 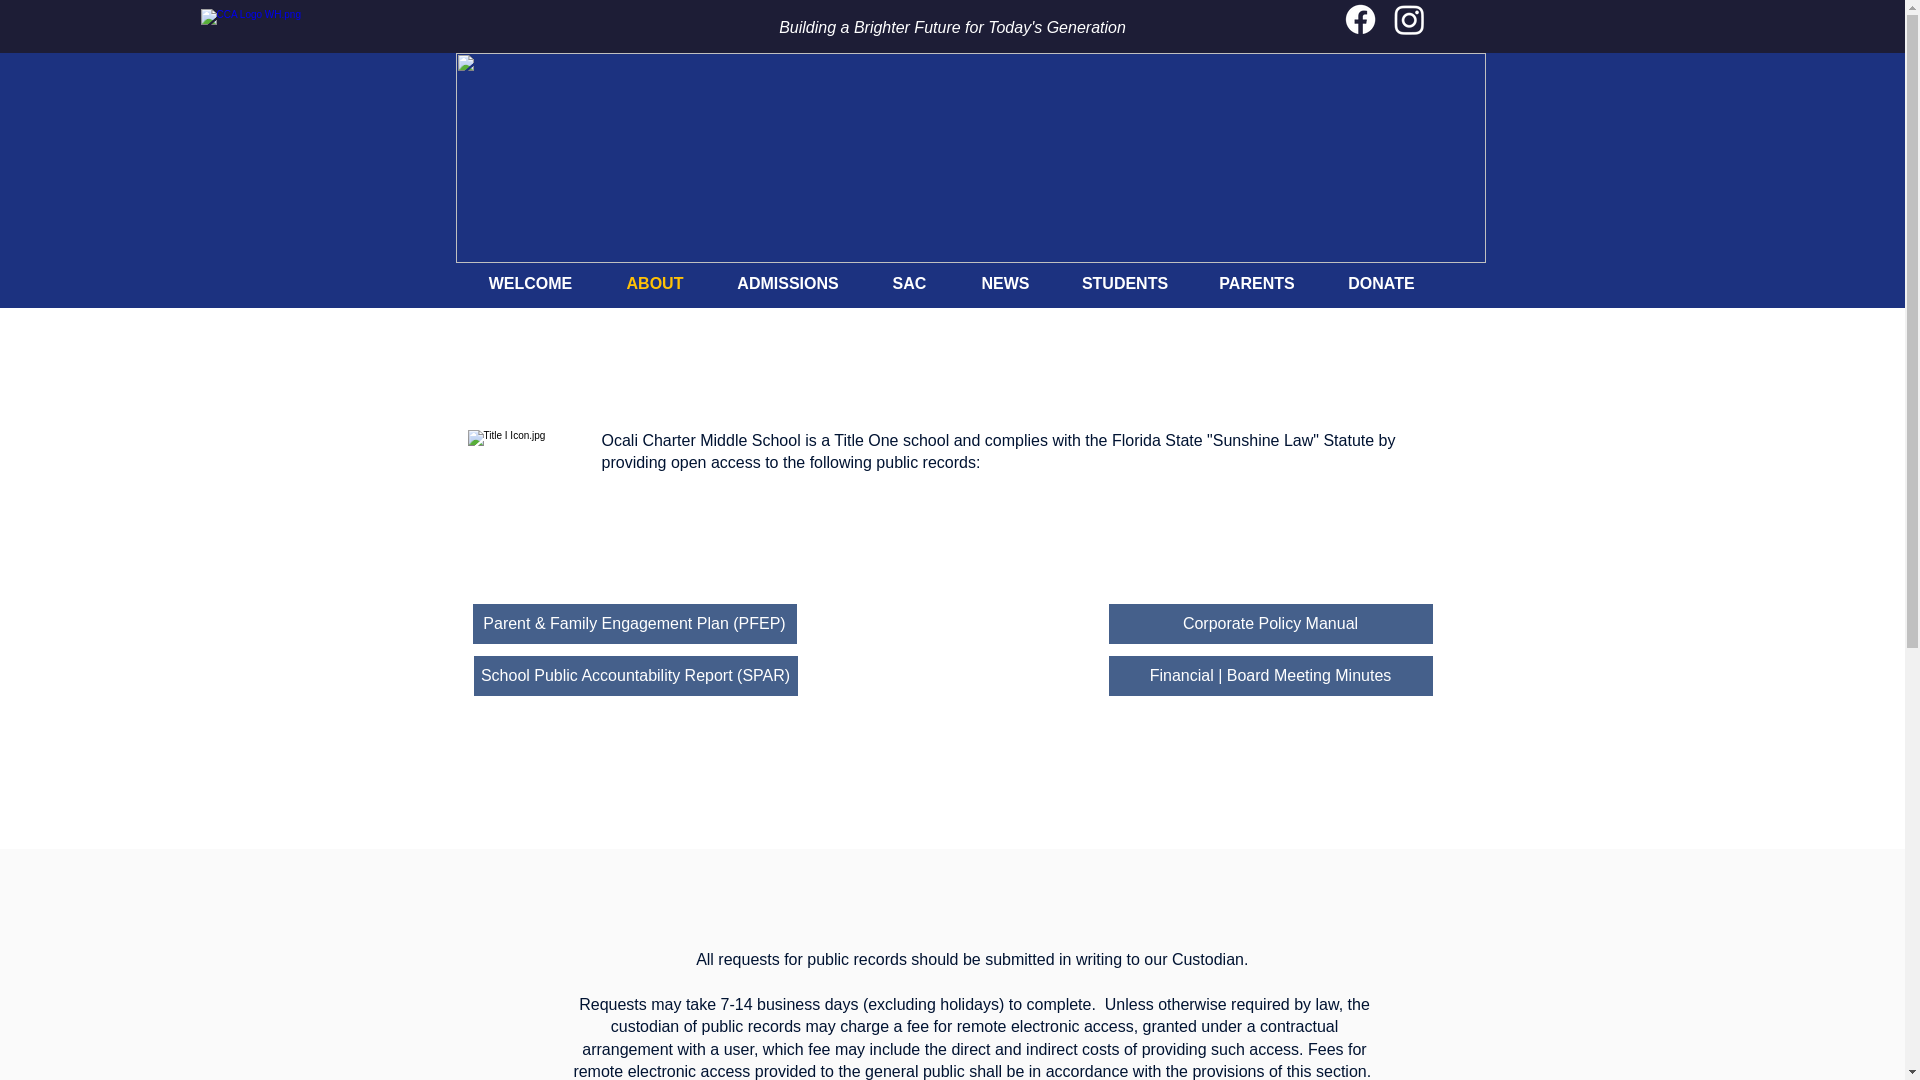 I want to click on NEWS, so click(x=1005, y=284).